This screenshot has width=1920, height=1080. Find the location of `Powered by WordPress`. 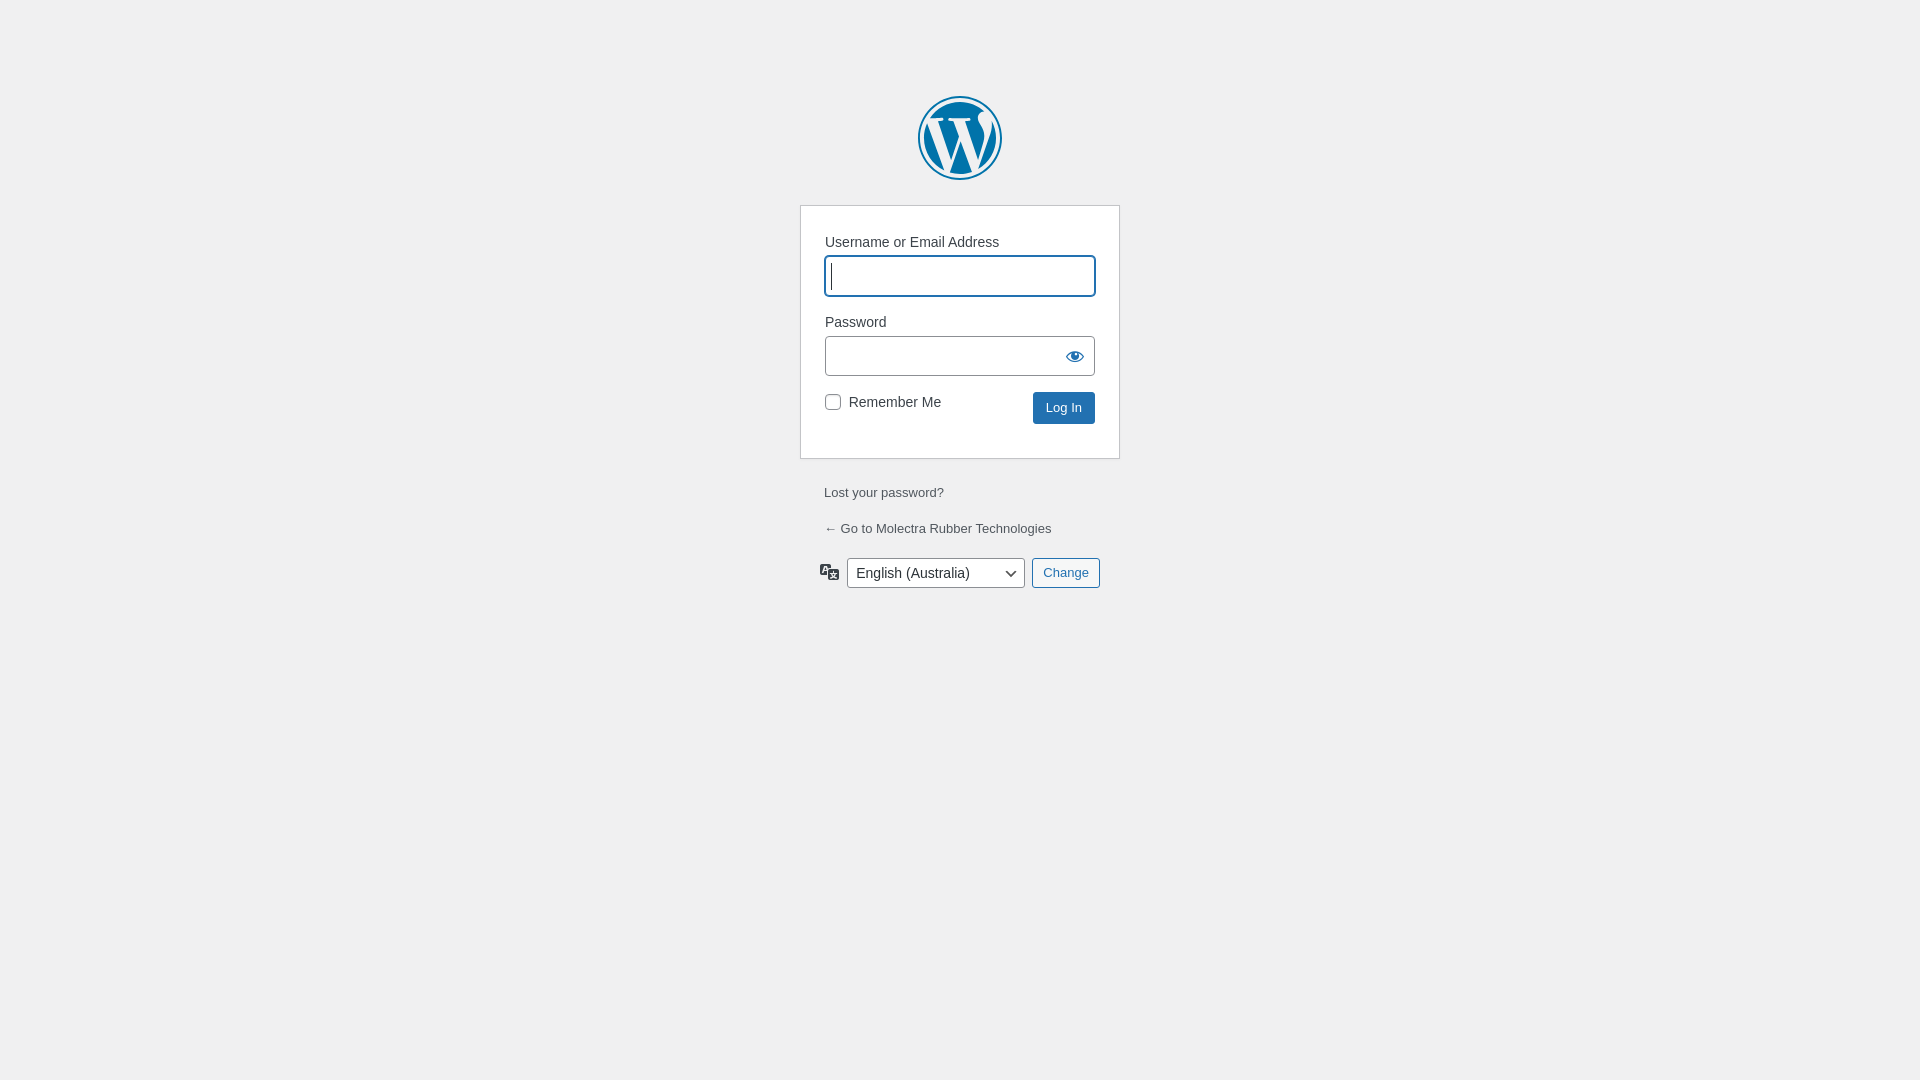

Powered by WordPress is located at coordinates (960, 138).